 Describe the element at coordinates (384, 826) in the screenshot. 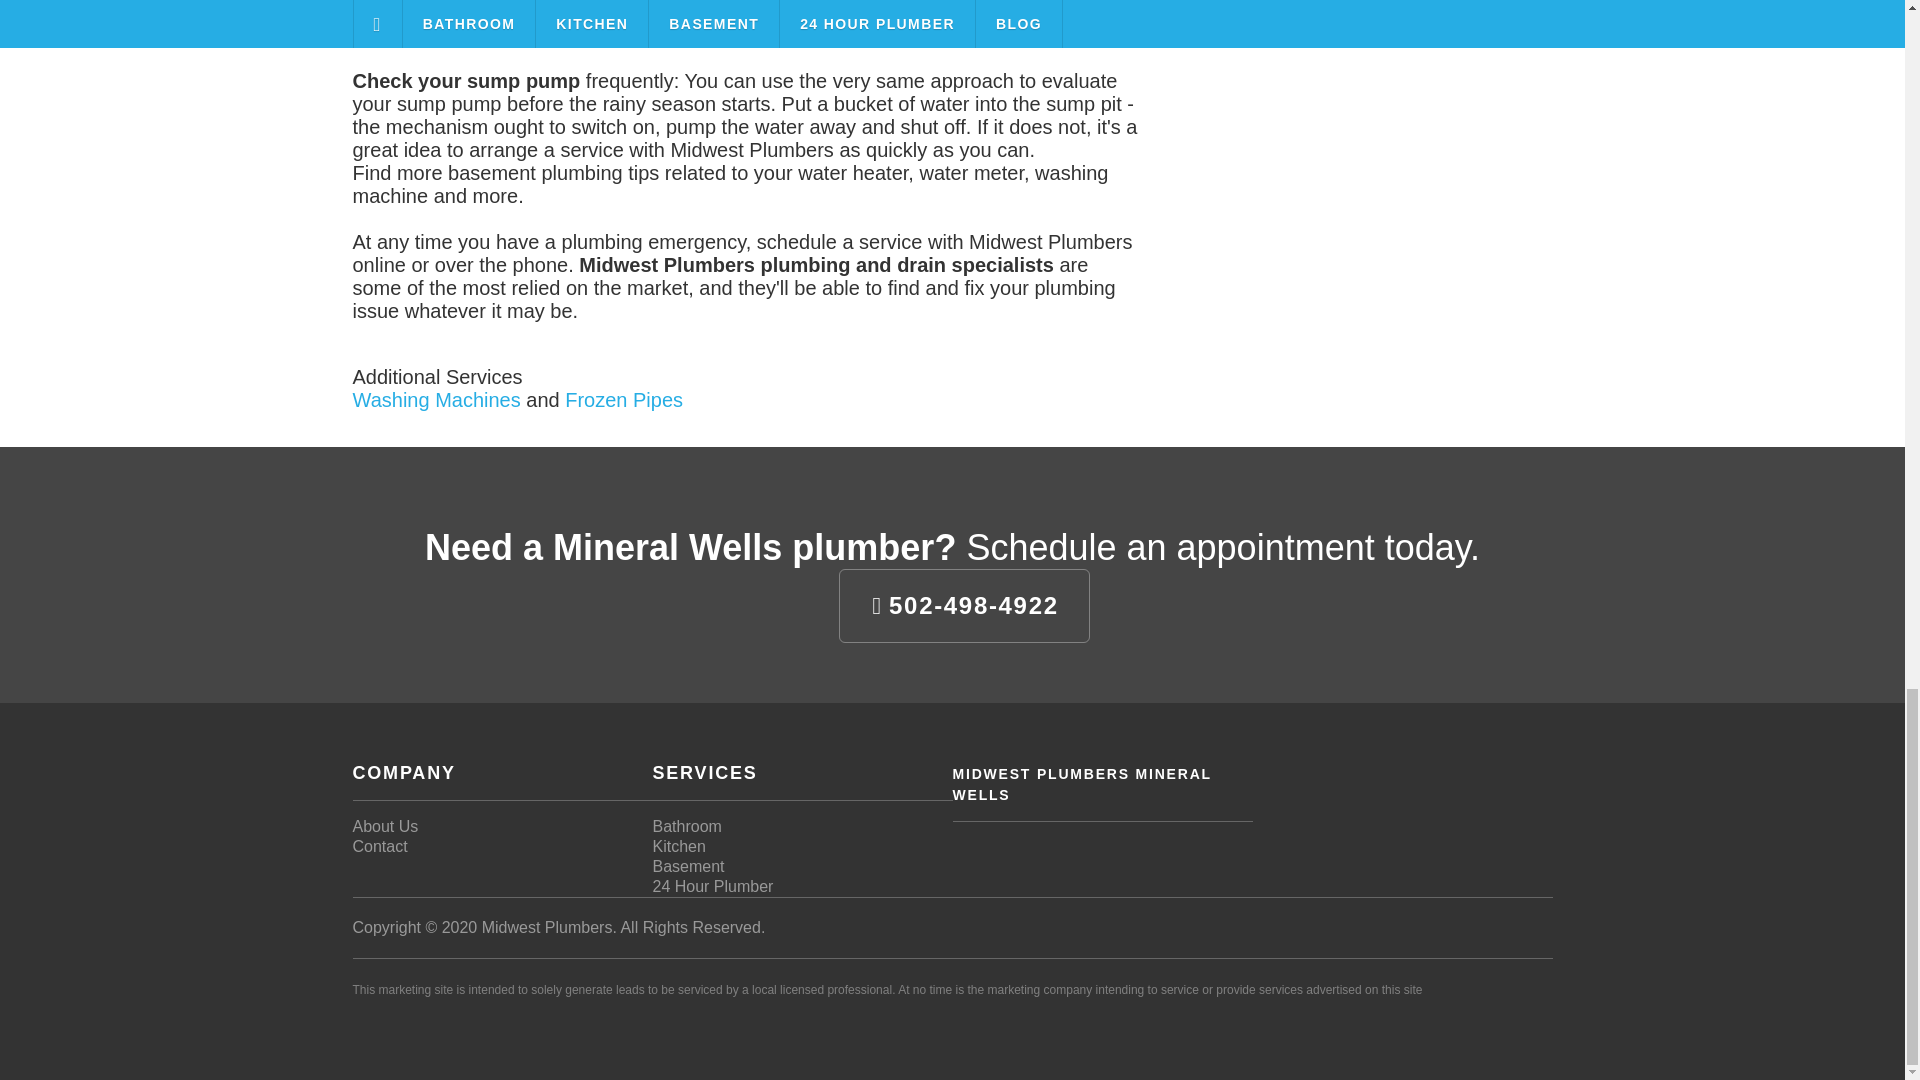

I see `About Us` at that location.